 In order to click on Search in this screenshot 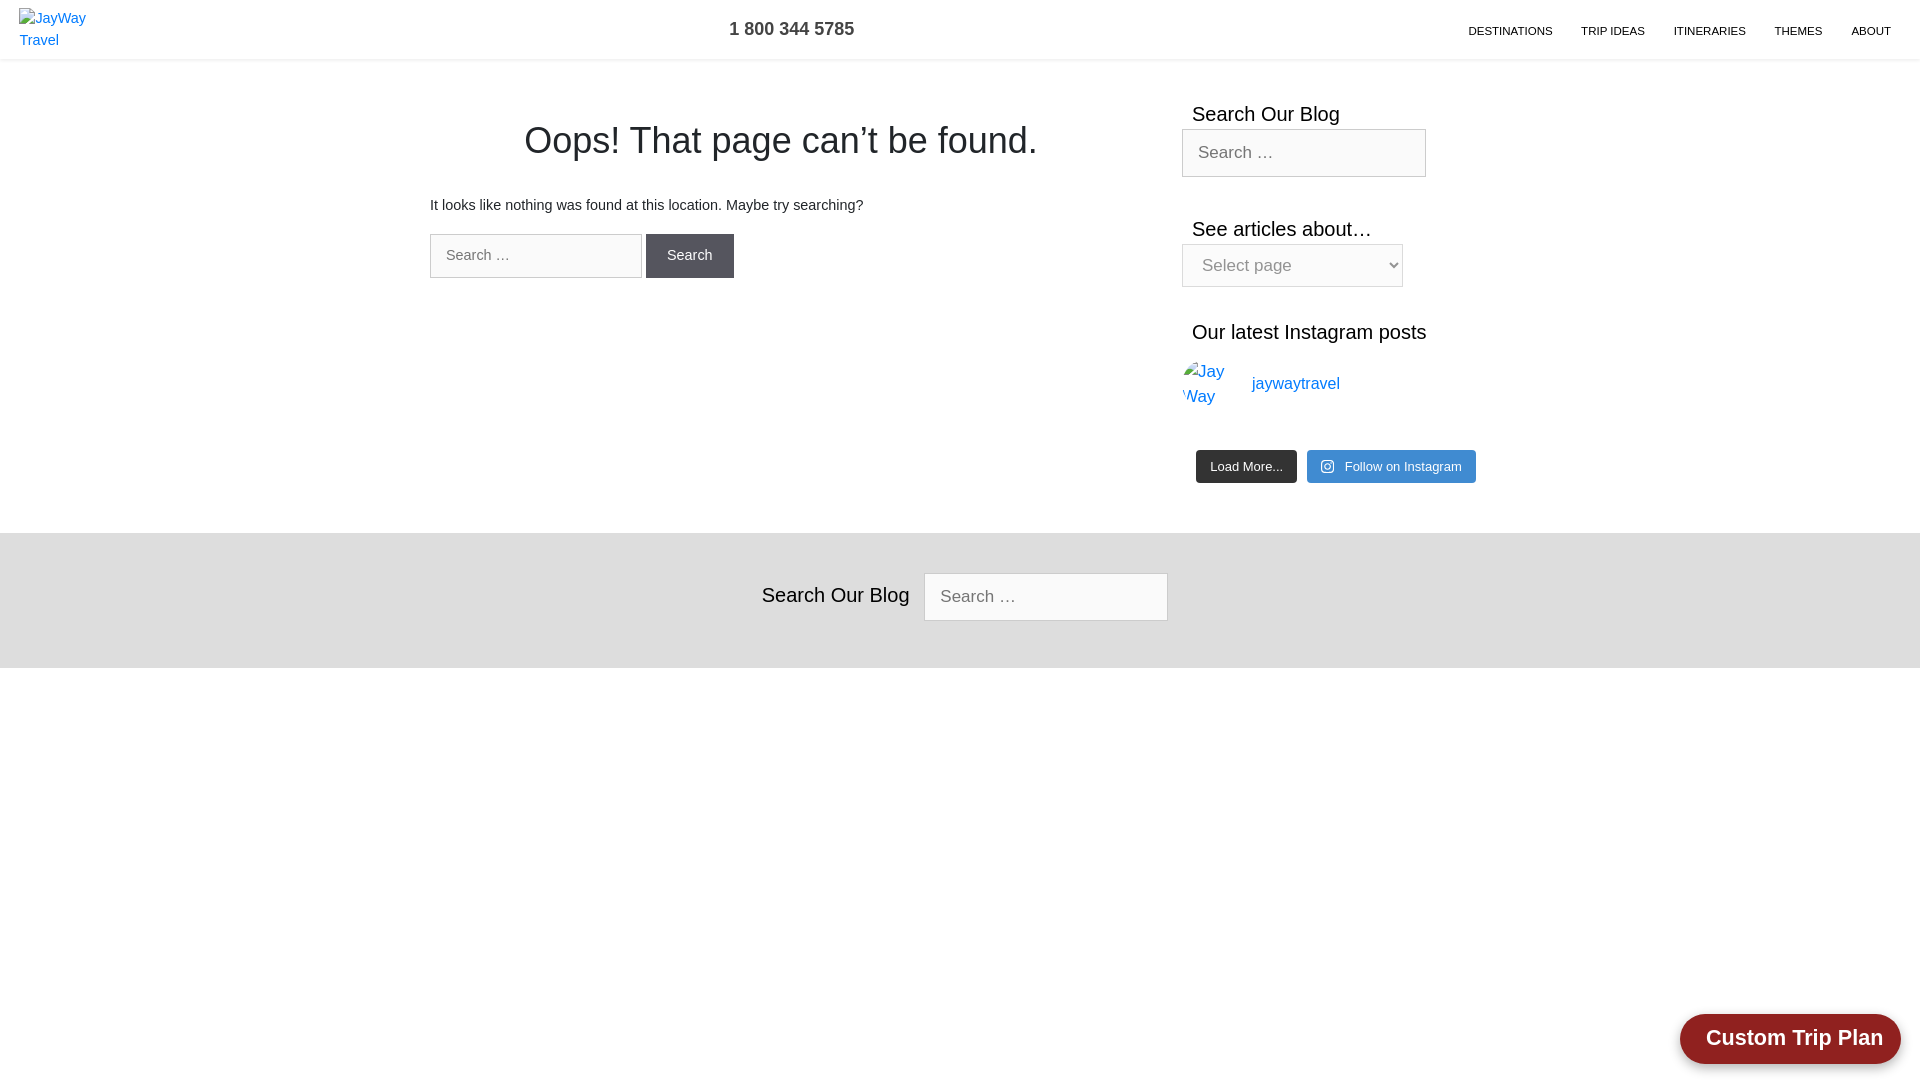, I will do `click(689, 256)`.